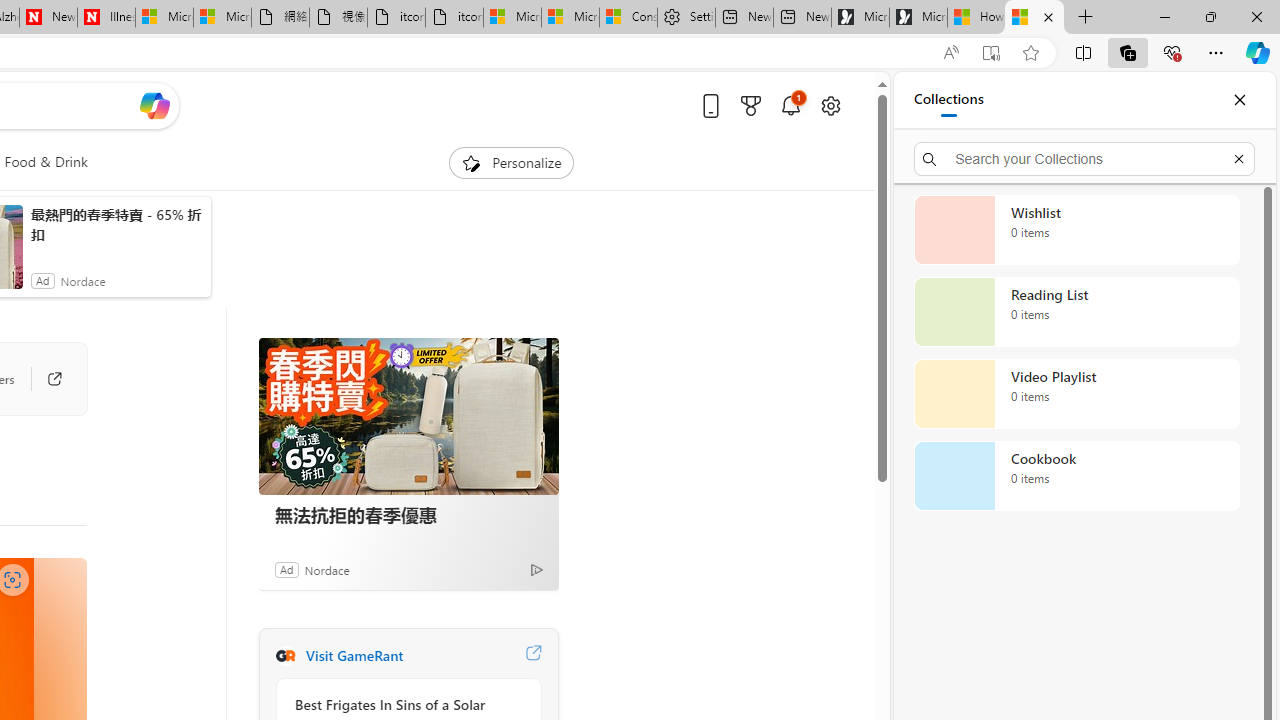 The image size is (1280, 720). Describe the element at coordinates (1084, 158) in the screenshot. I see `Search your Collections` at that location.